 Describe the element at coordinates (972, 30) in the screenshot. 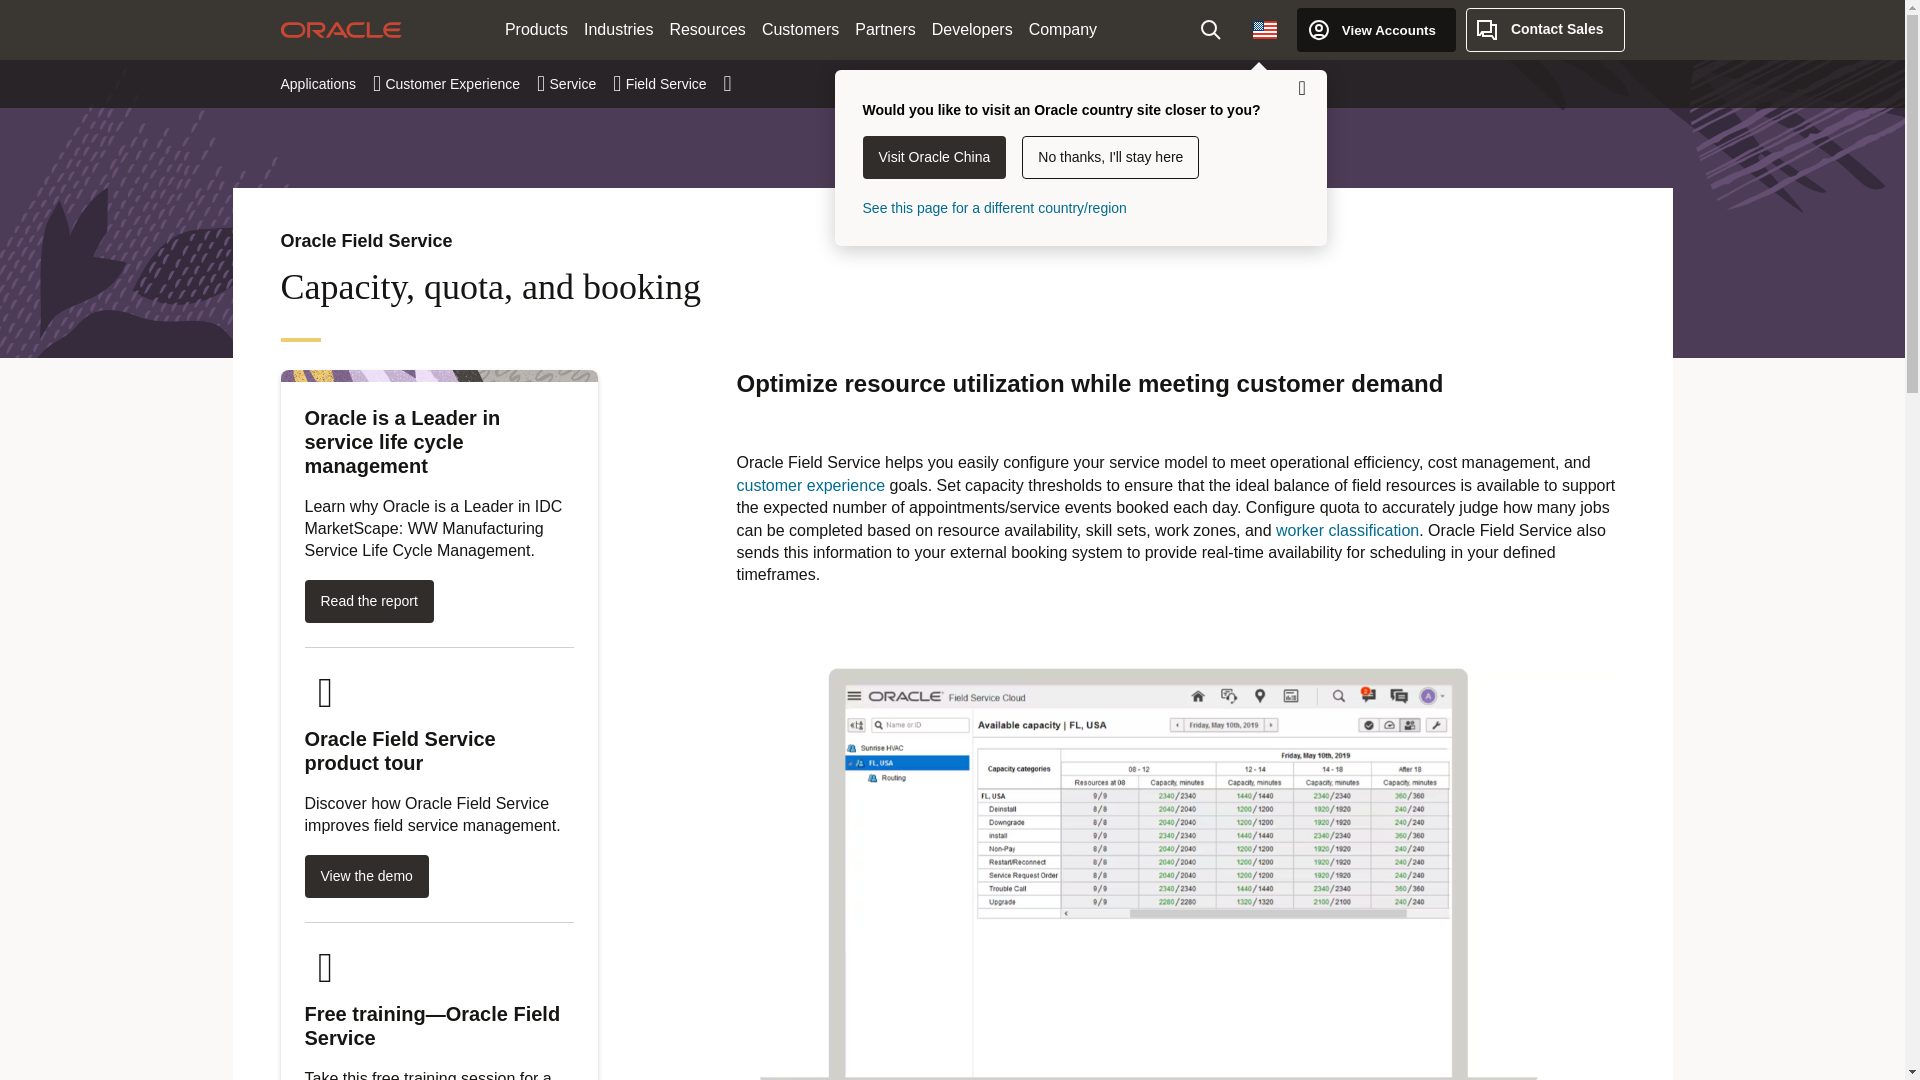

I see `Developers` at that location.